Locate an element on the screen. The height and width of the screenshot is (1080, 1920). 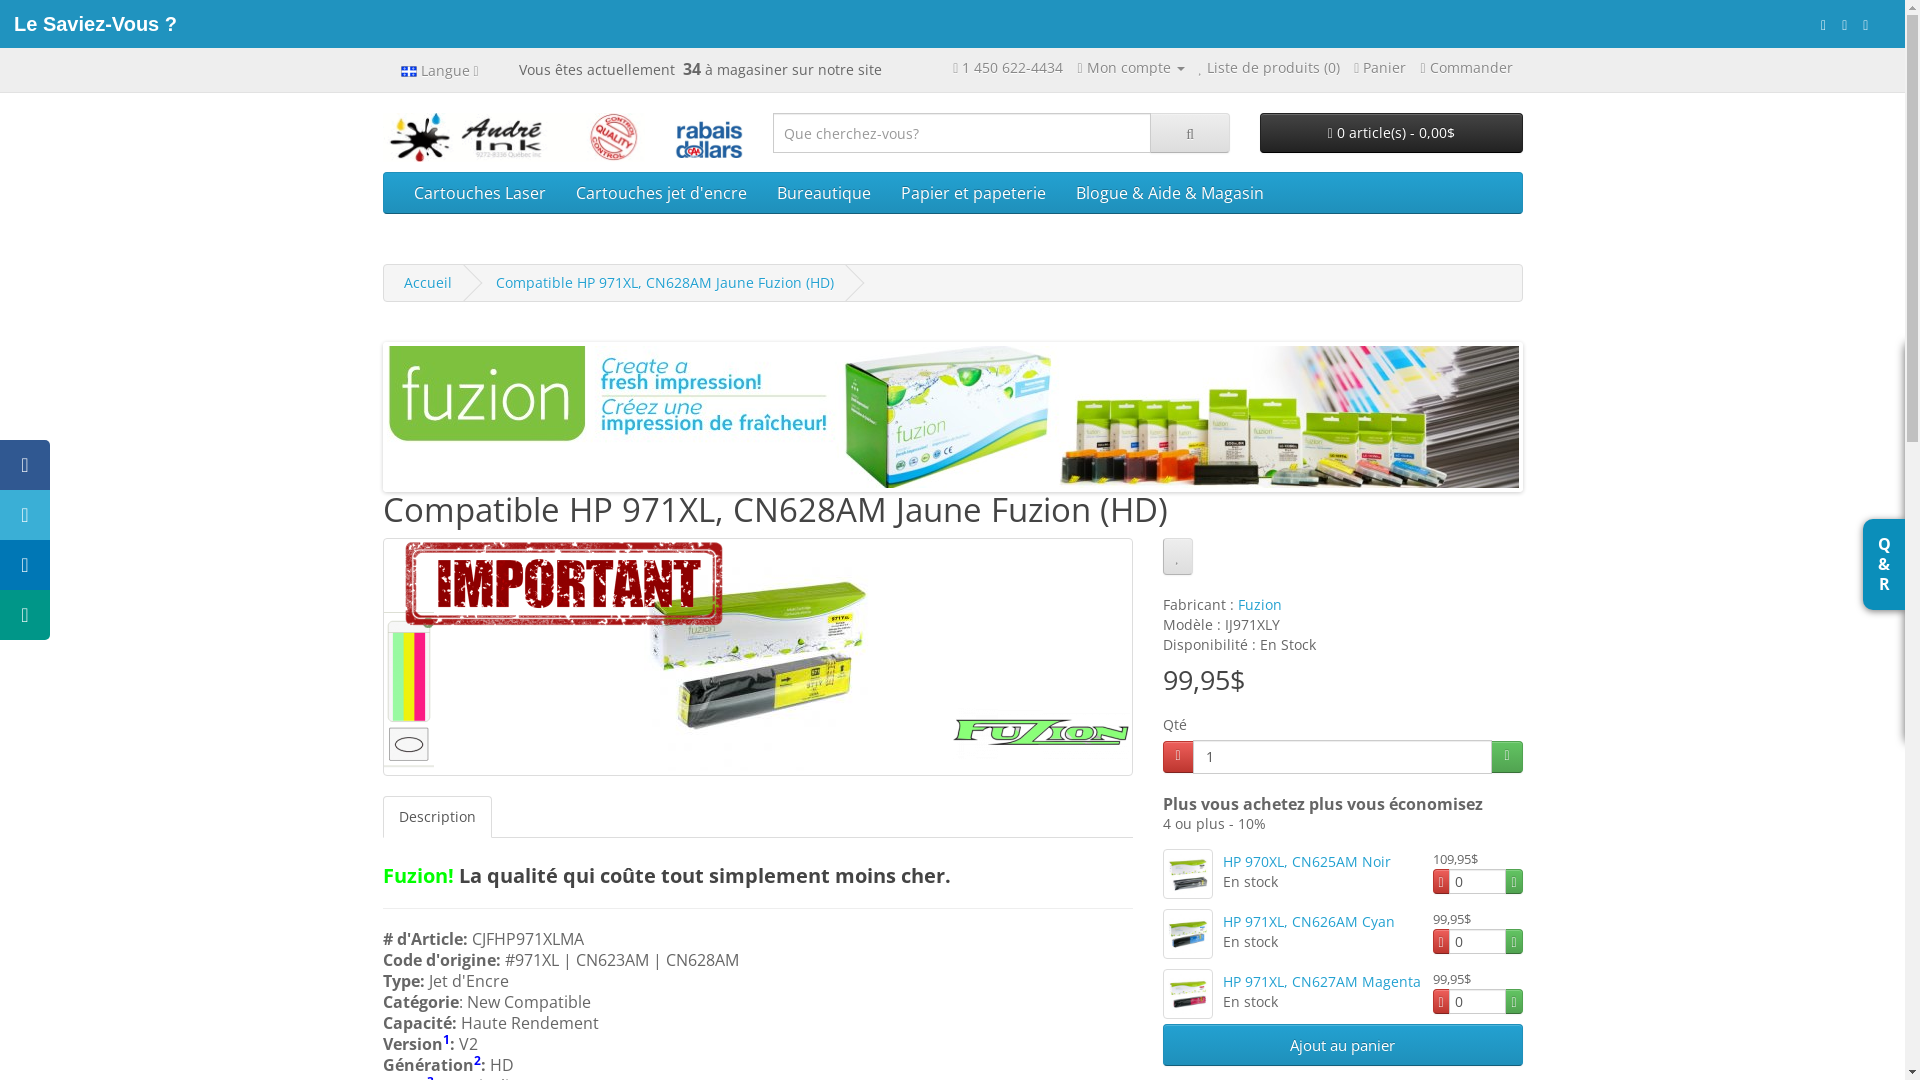
Description is located at coordinates (436, 817).